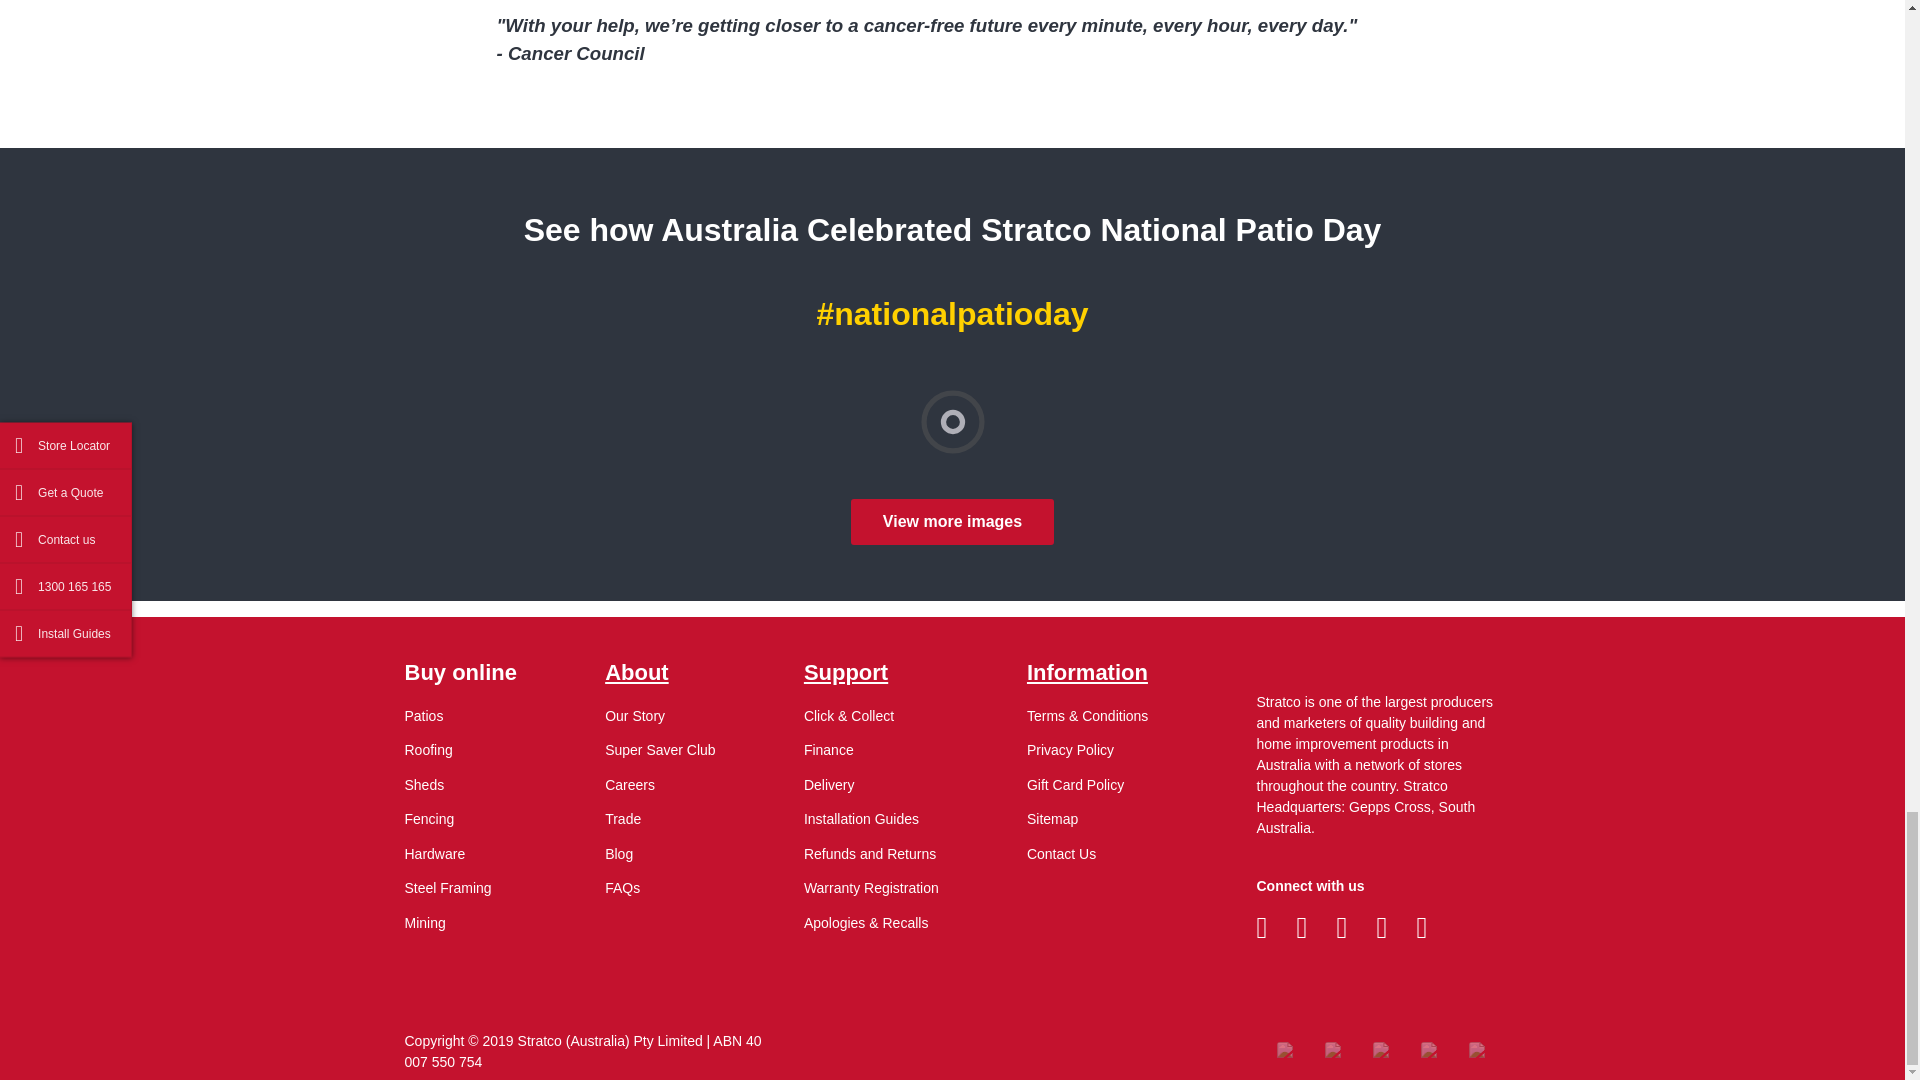 The image size is (1920, 1080). I want to click on Patios, so click(423, 716).